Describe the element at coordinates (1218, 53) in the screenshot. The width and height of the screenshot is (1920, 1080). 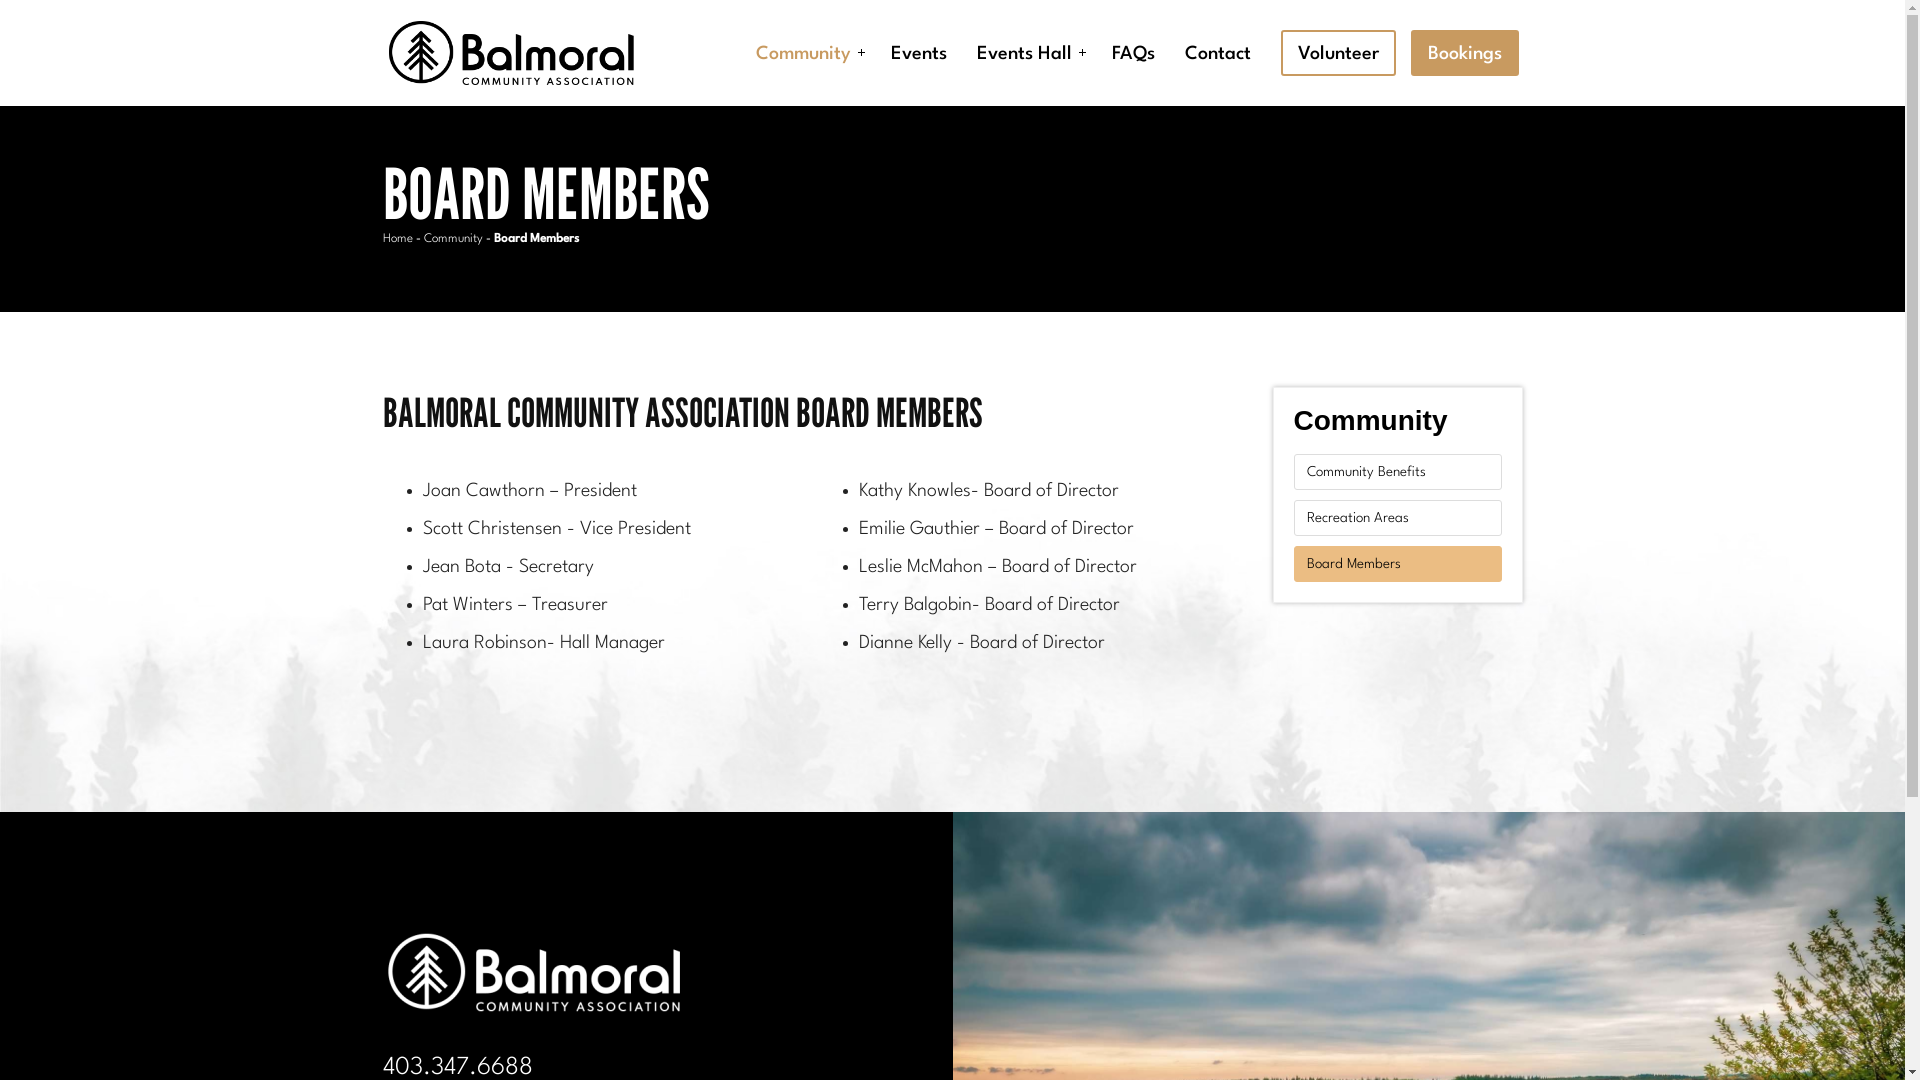
I see `Contact` at that location.